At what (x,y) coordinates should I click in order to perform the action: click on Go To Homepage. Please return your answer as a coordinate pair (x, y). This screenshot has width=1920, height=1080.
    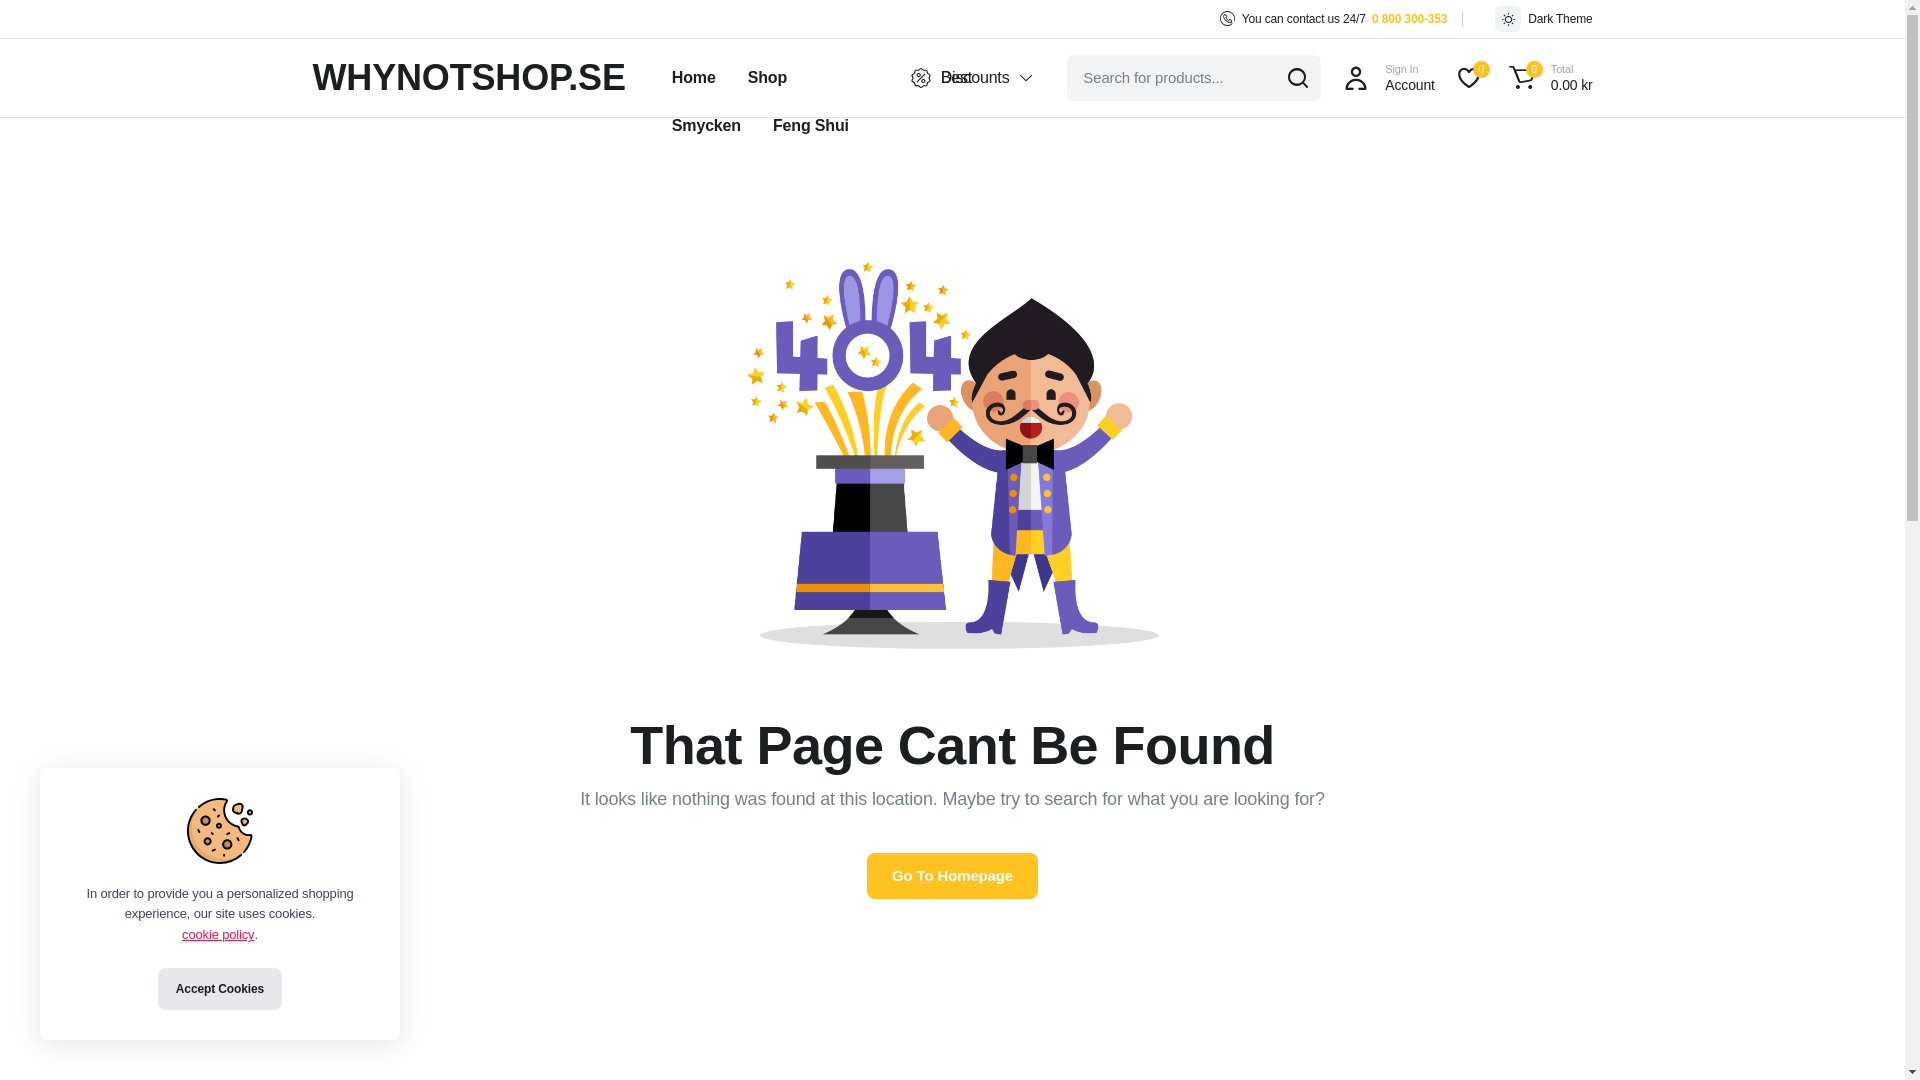
    Looking at the image, I should click on (952, 876).